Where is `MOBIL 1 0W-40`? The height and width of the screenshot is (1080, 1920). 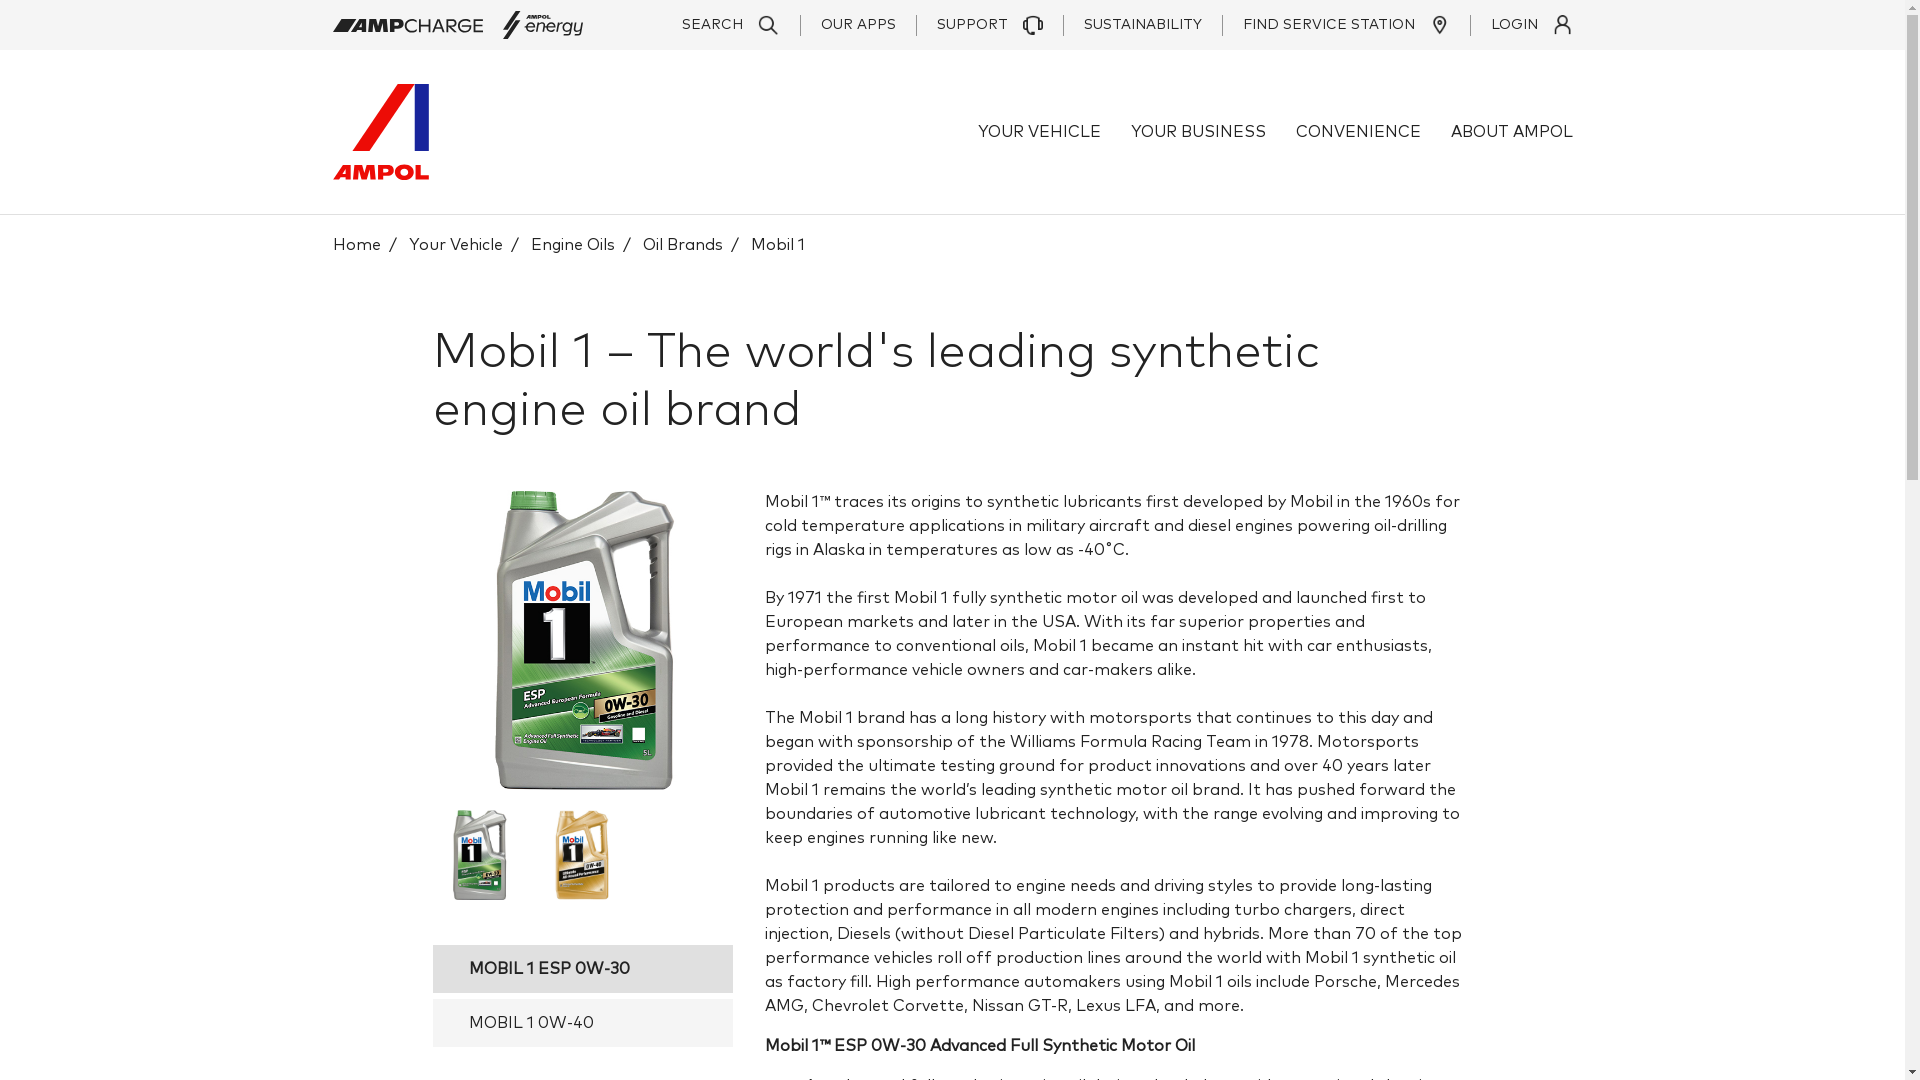
MOBIL 1 0W-40 is located at coordinates (582, 1023).